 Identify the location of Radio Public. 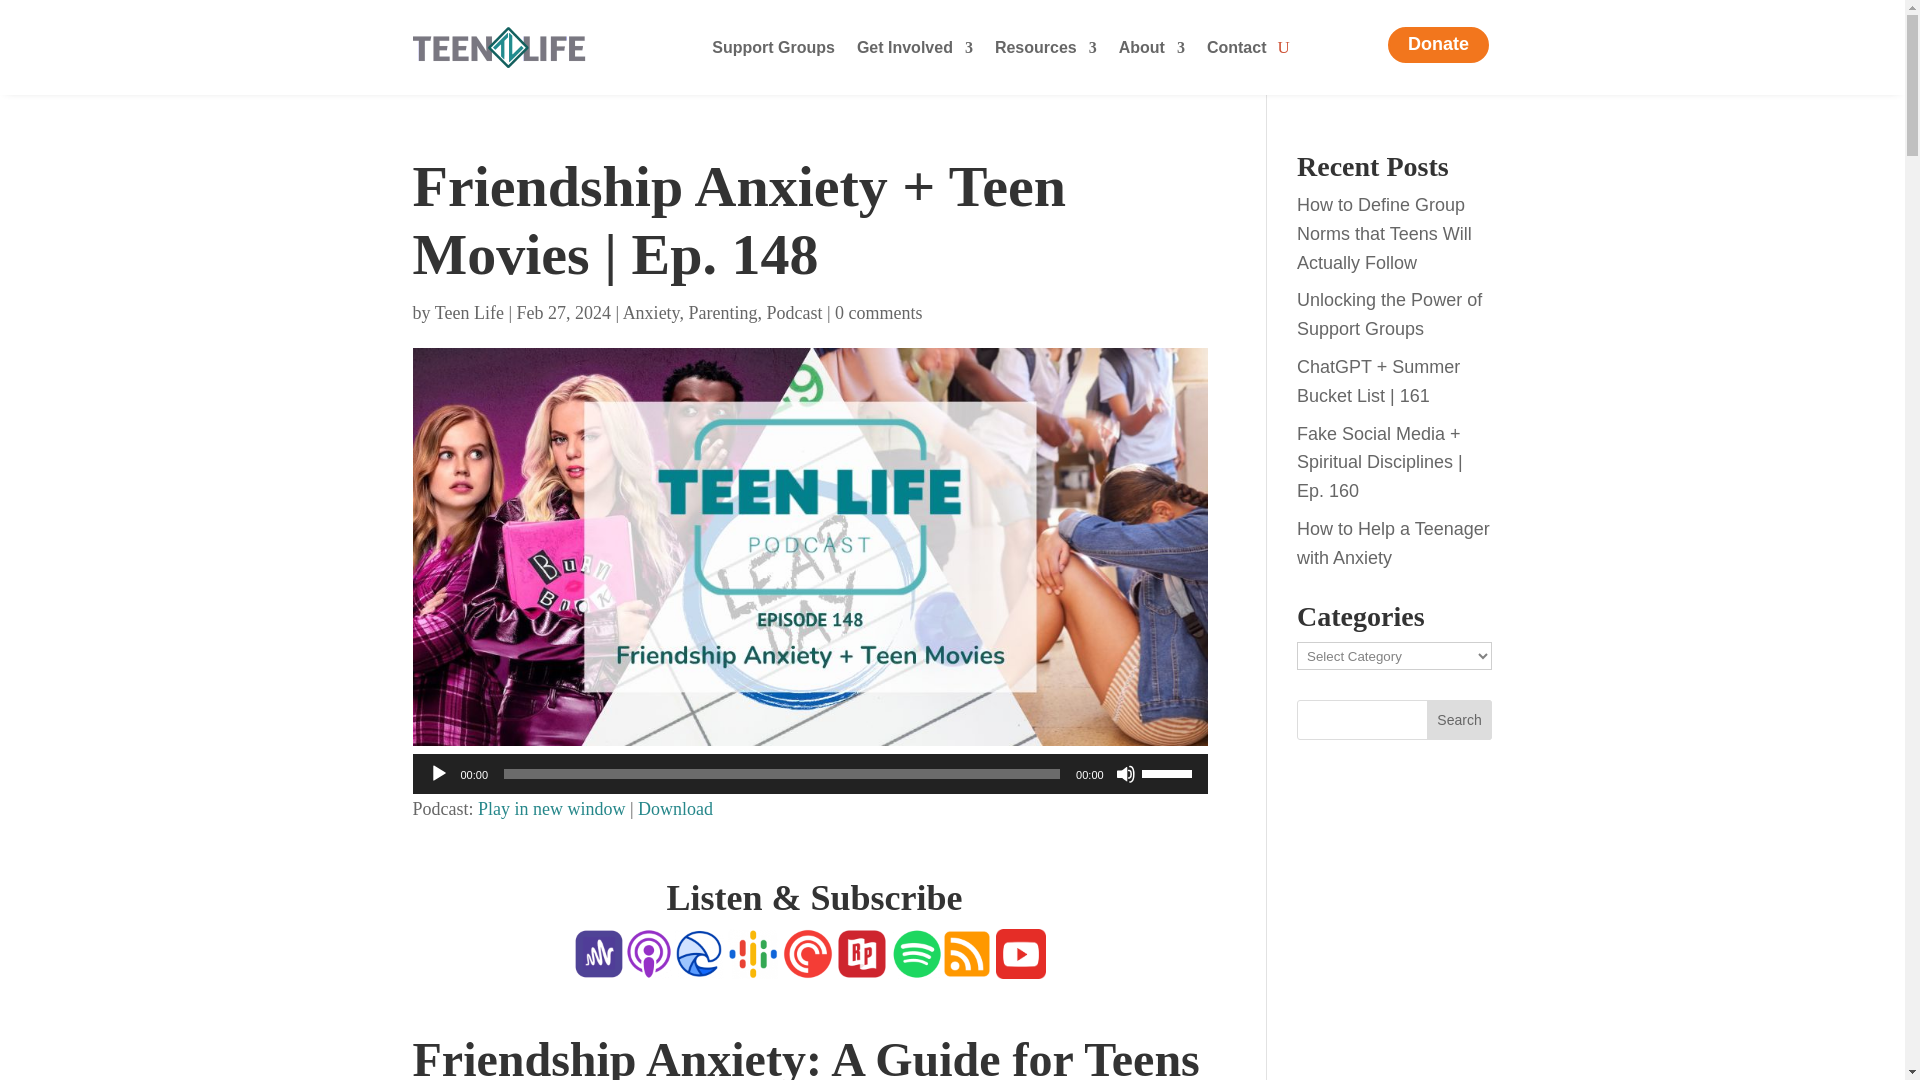
(860, 964).